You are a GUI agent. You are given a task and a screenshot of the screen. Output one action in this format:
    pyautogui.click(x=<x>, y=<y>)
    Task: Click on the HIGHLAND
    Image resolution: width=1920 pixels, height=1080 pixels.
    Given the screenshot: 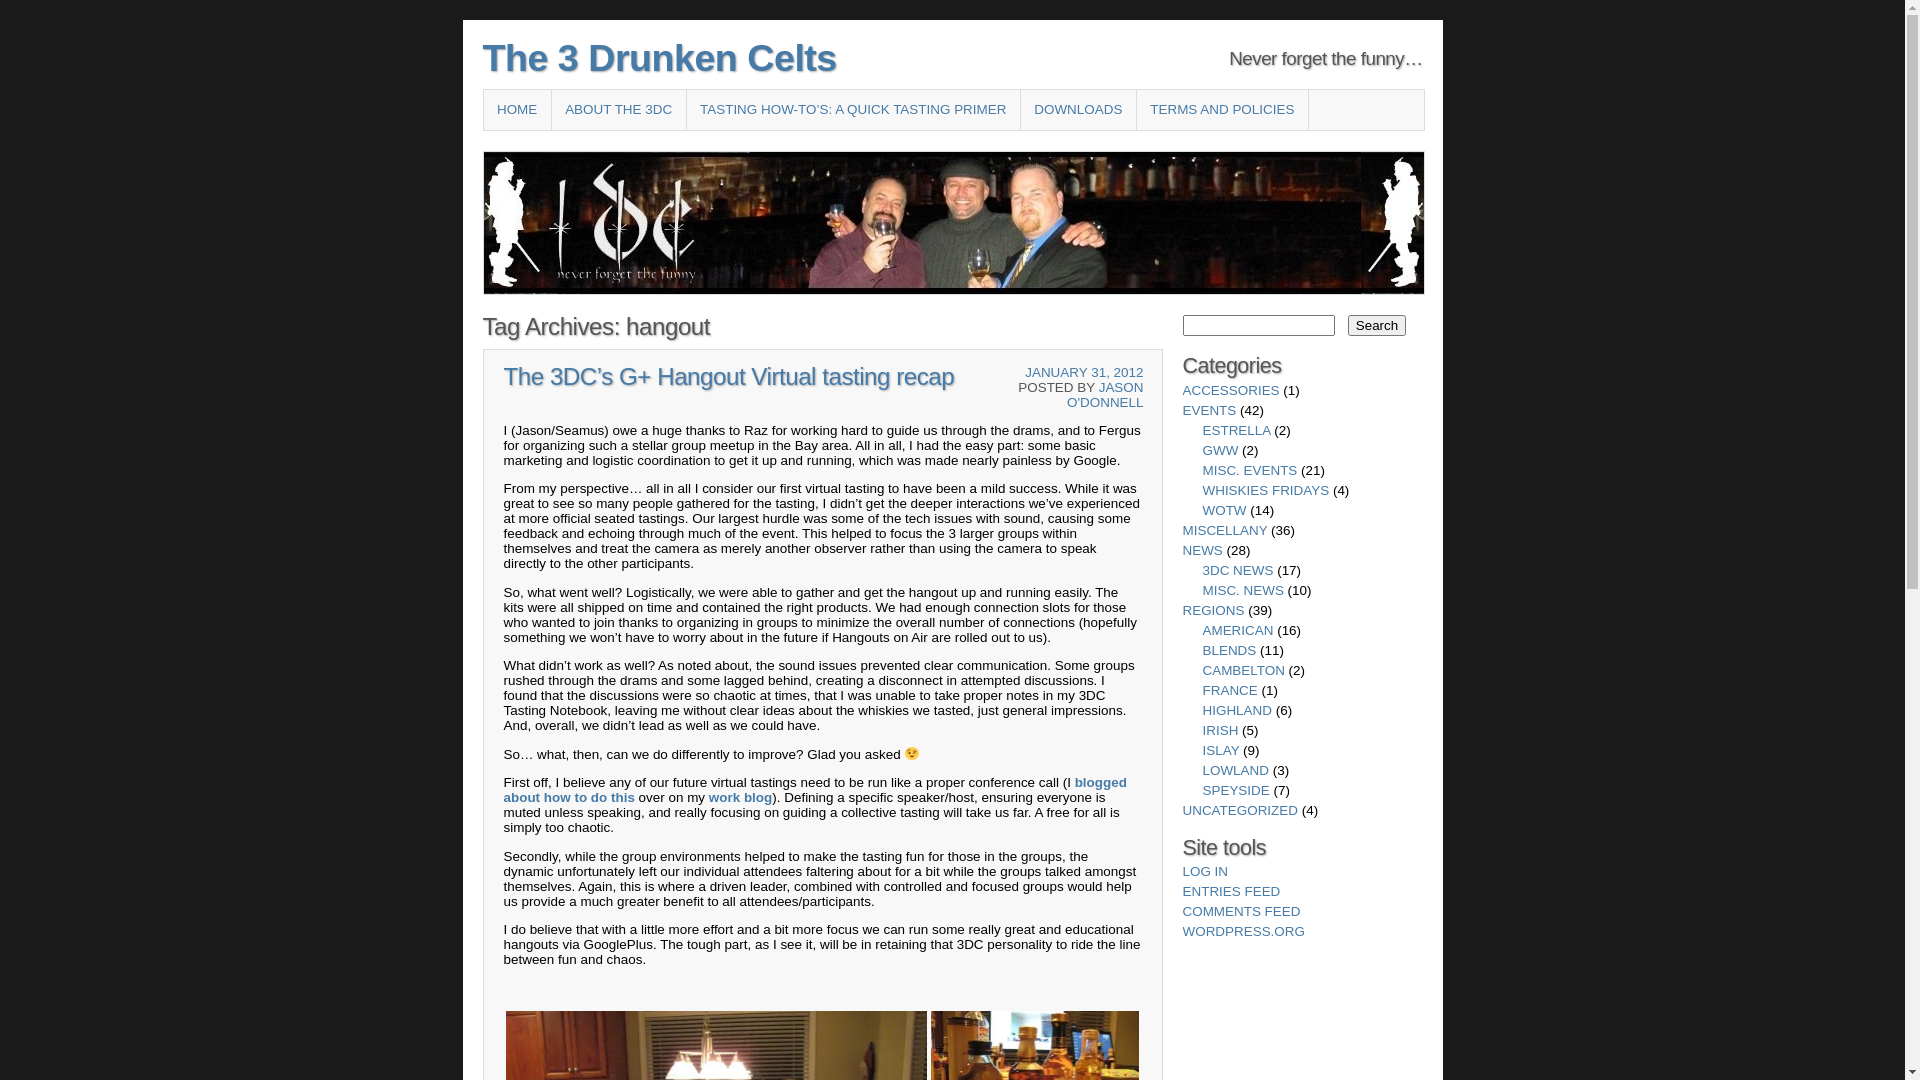 What is the action you would take?
    pyautogui.click(x=1236, y=710)
    